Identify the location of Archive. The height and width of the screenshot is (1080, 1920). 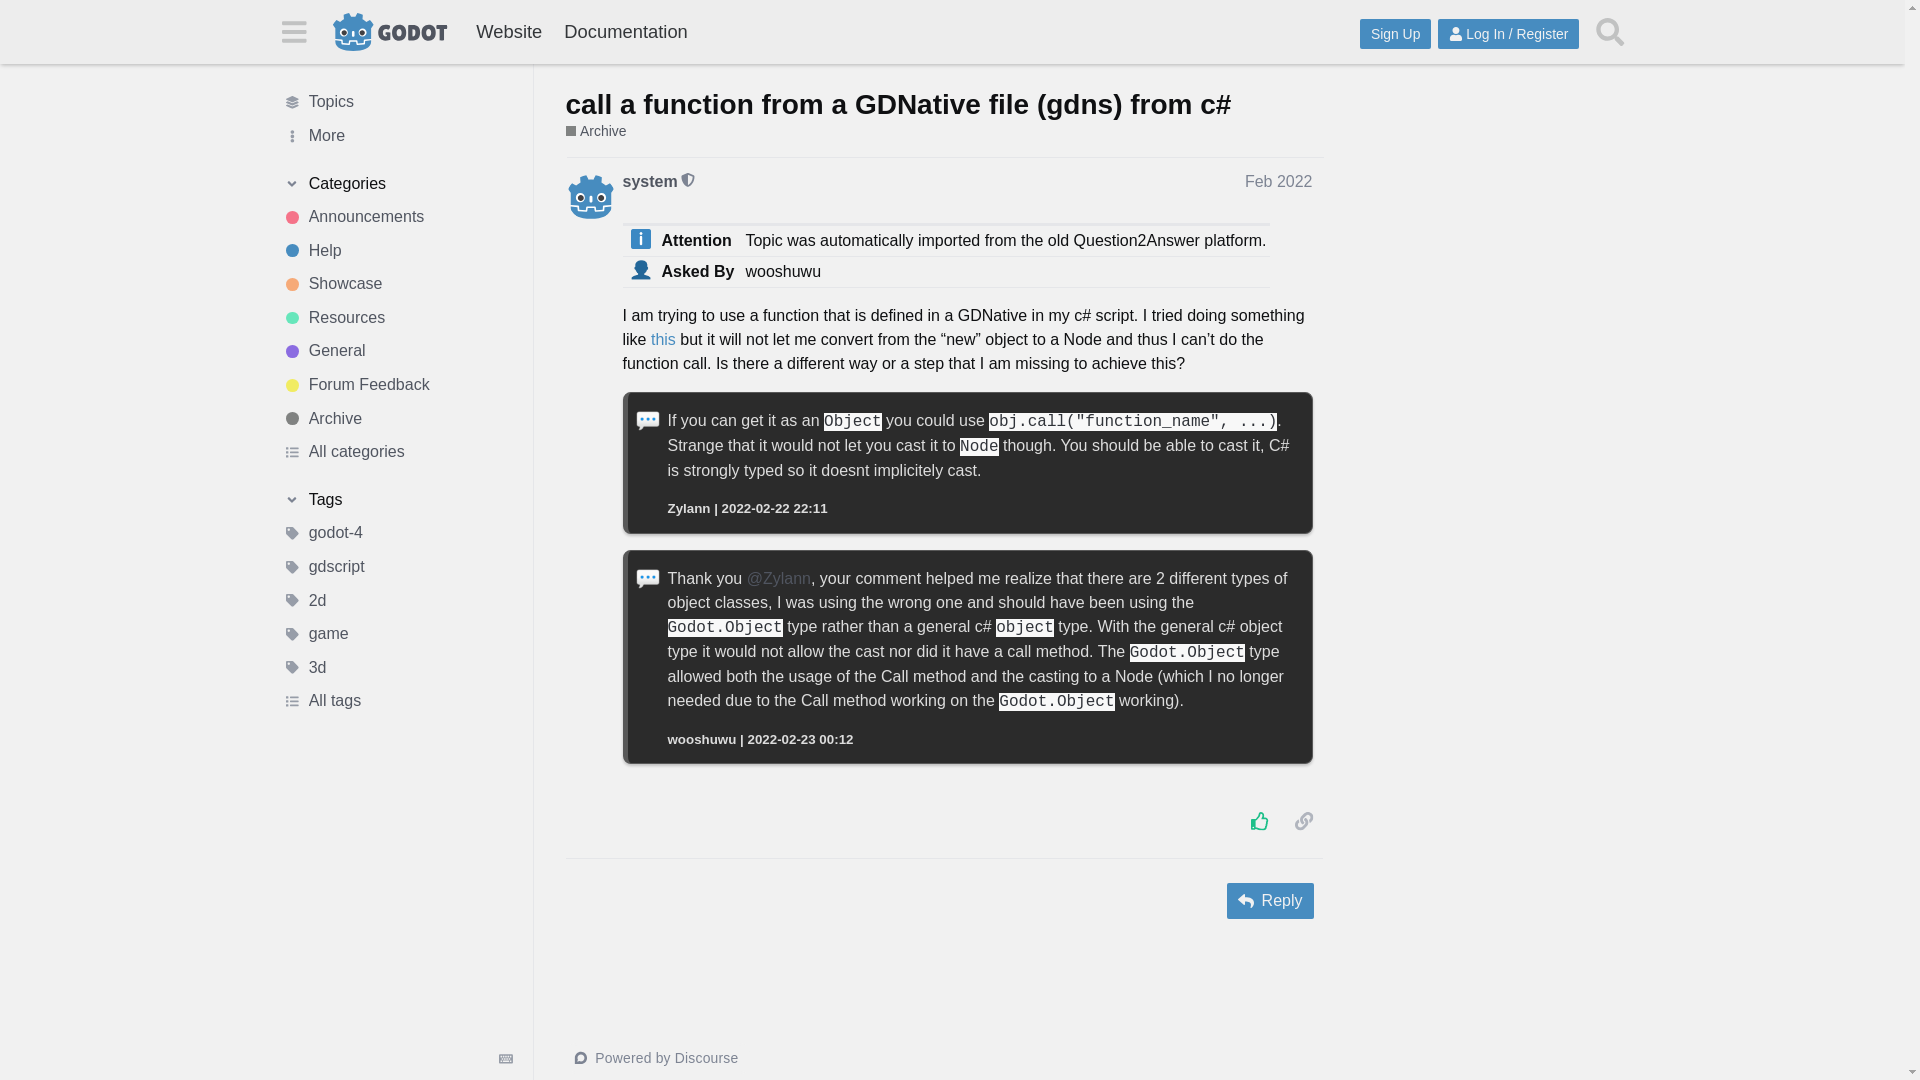
(596, 132).